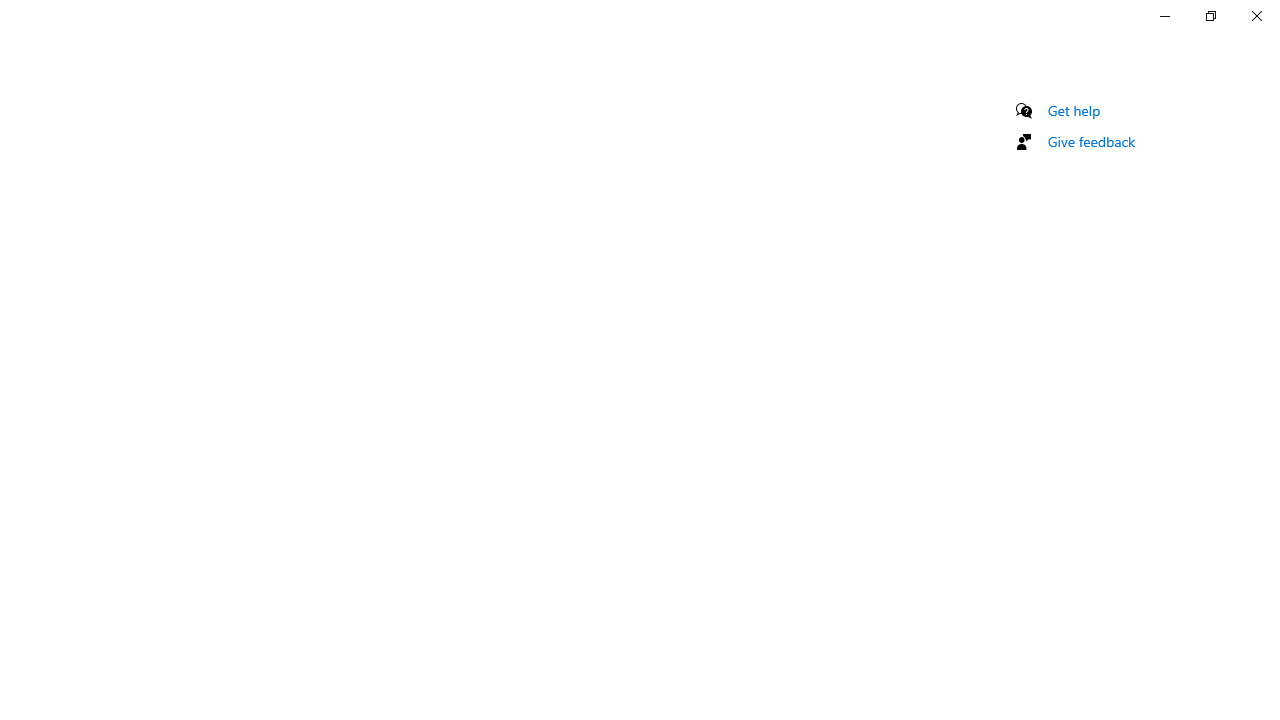 The height and width of the screenshot is (720, 1280). Describe the element at coordinates (1092, 141) in the screenshot. I see `Give feedback` at that location.